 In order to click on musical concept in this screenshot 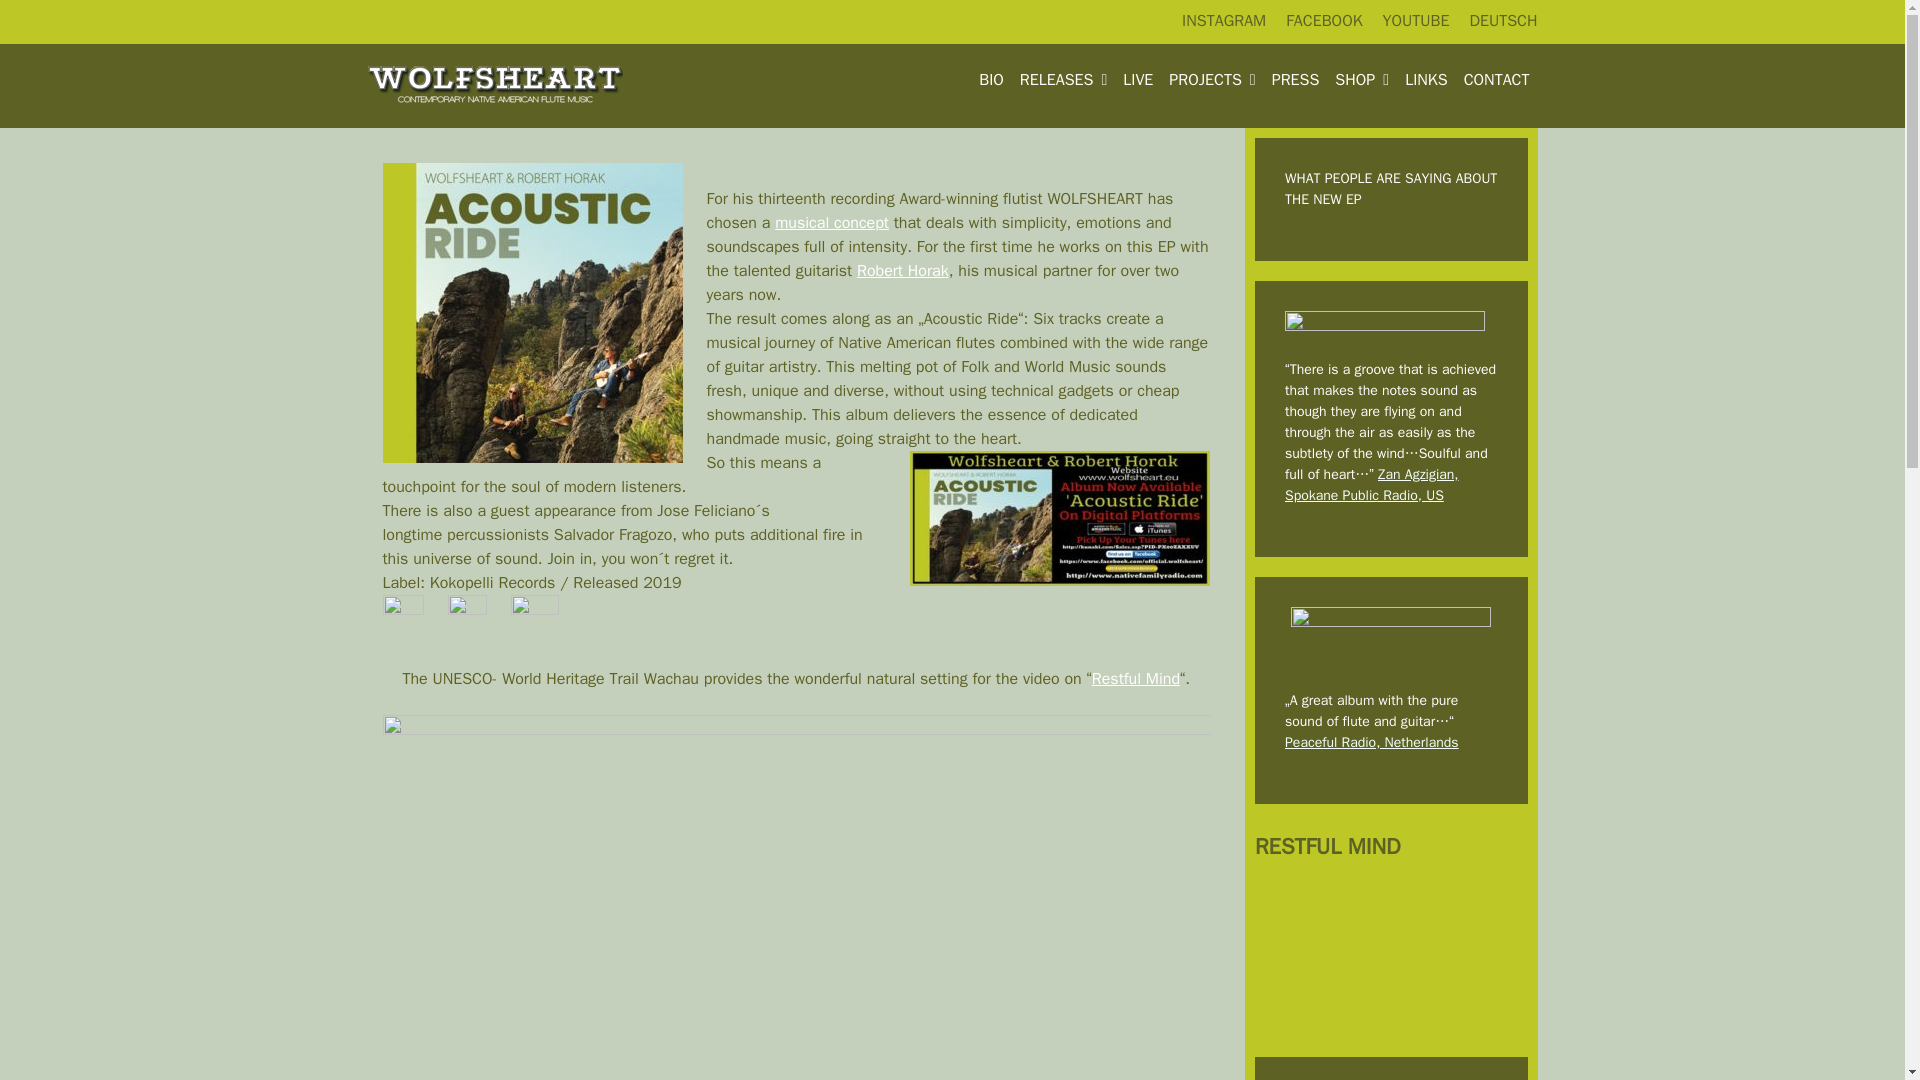, I will do `click(832, 222)`.